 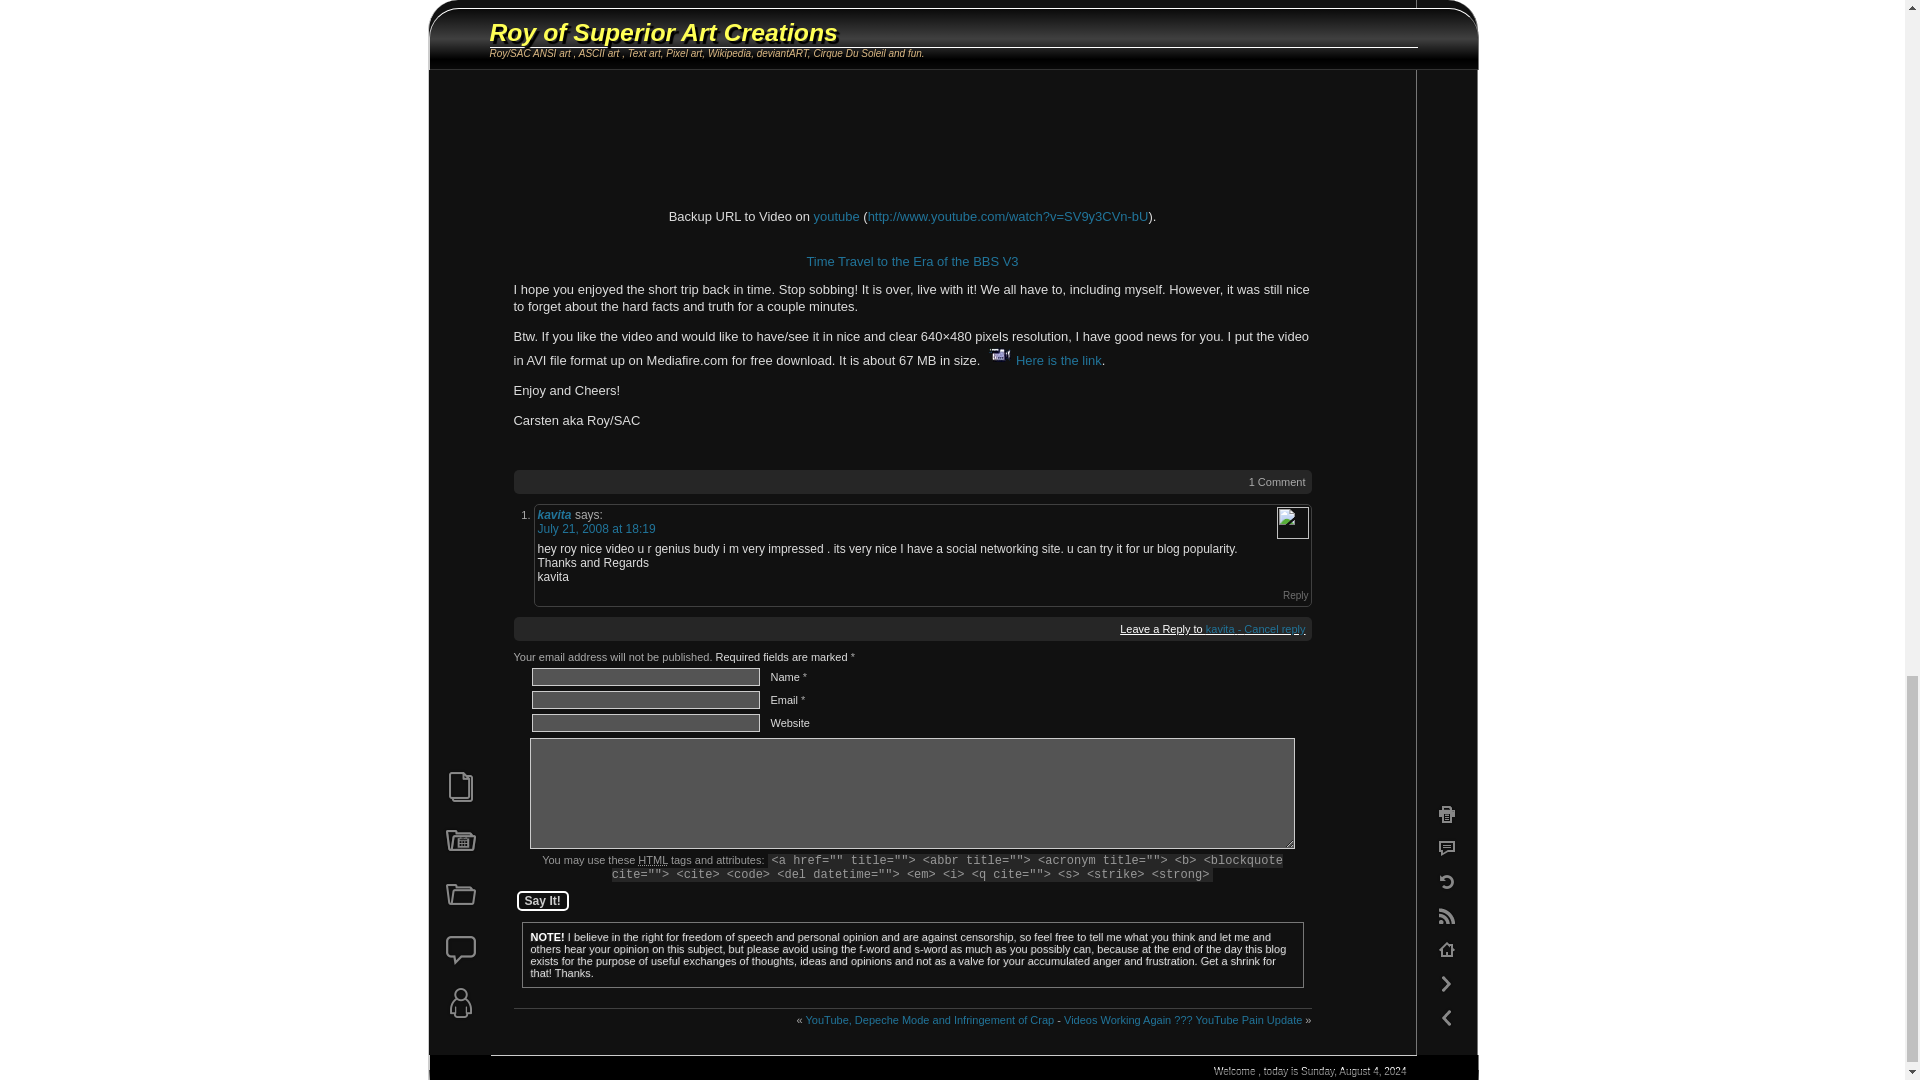 I want to click on Say It!, so click(x=542, y=901).